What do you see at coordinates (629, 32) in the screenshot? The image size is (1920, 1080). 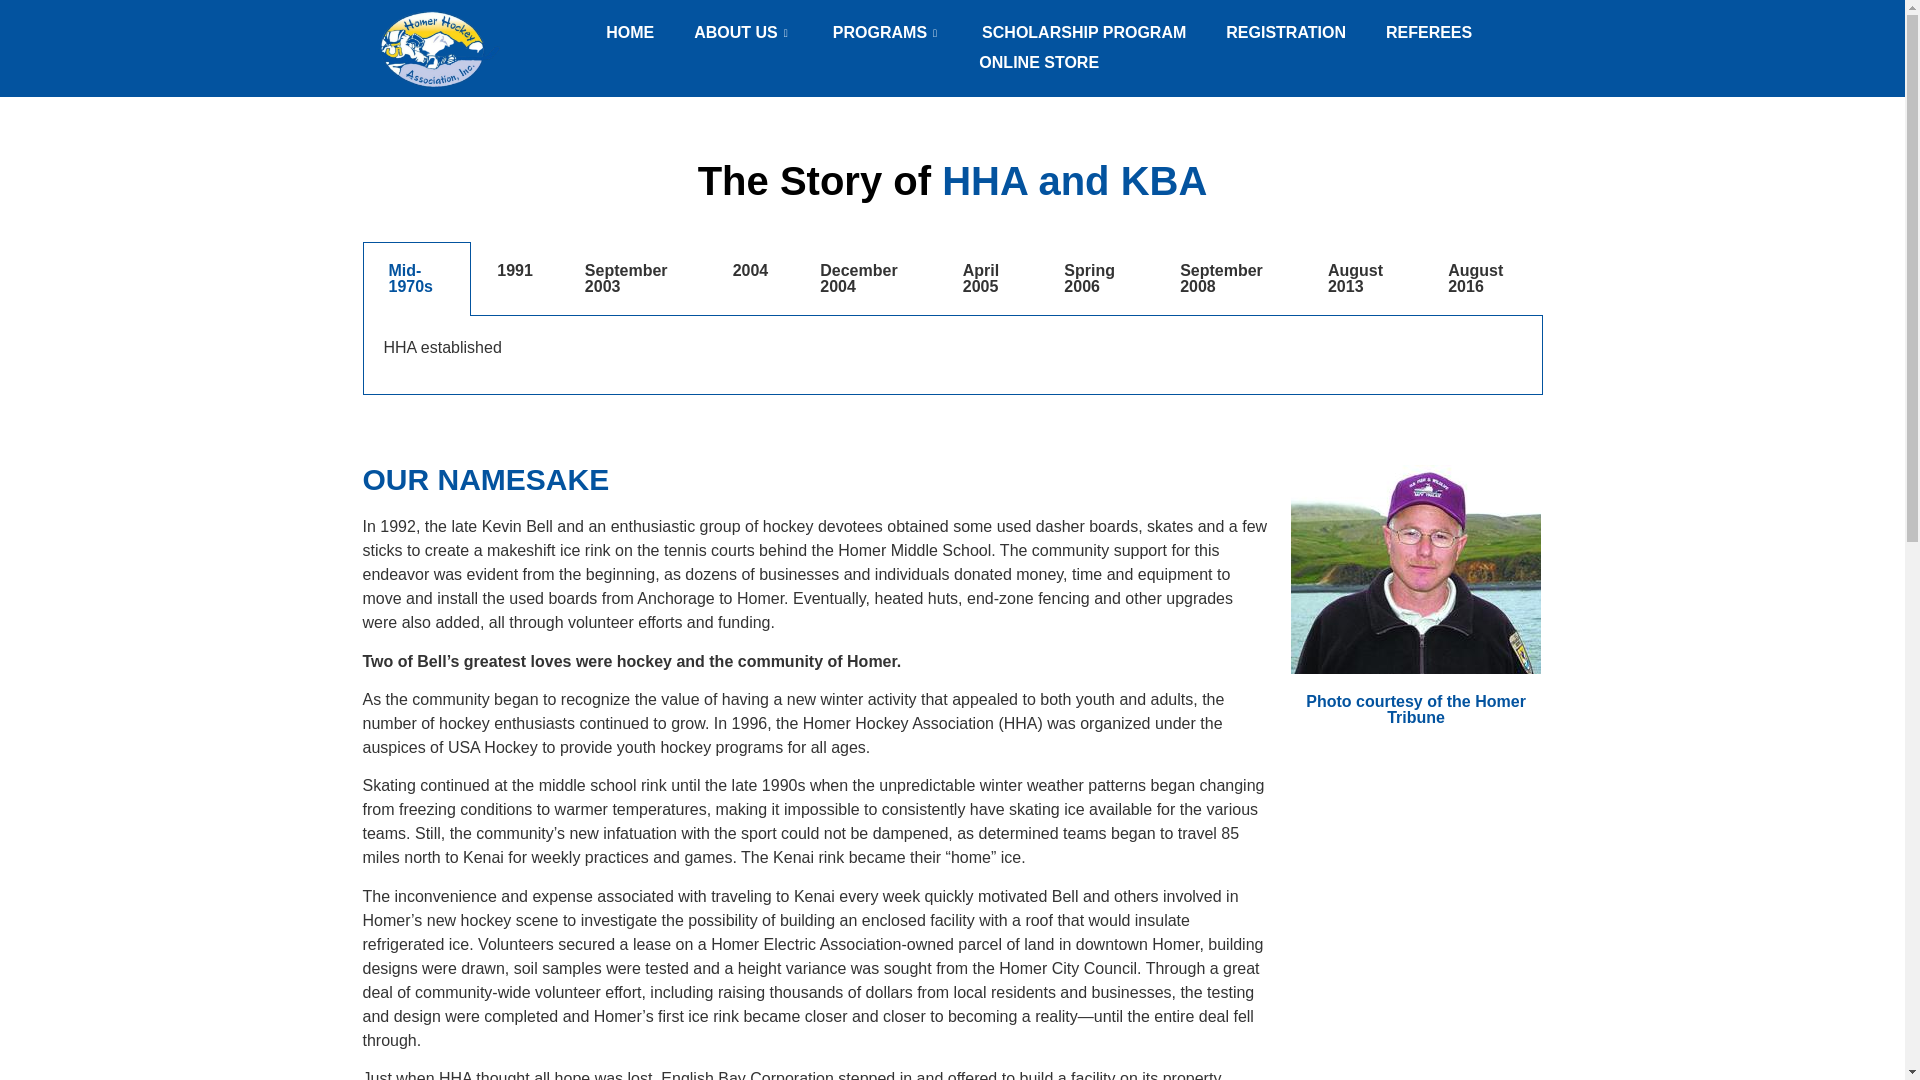 I see `HOME` at bounding box center [629, 32].